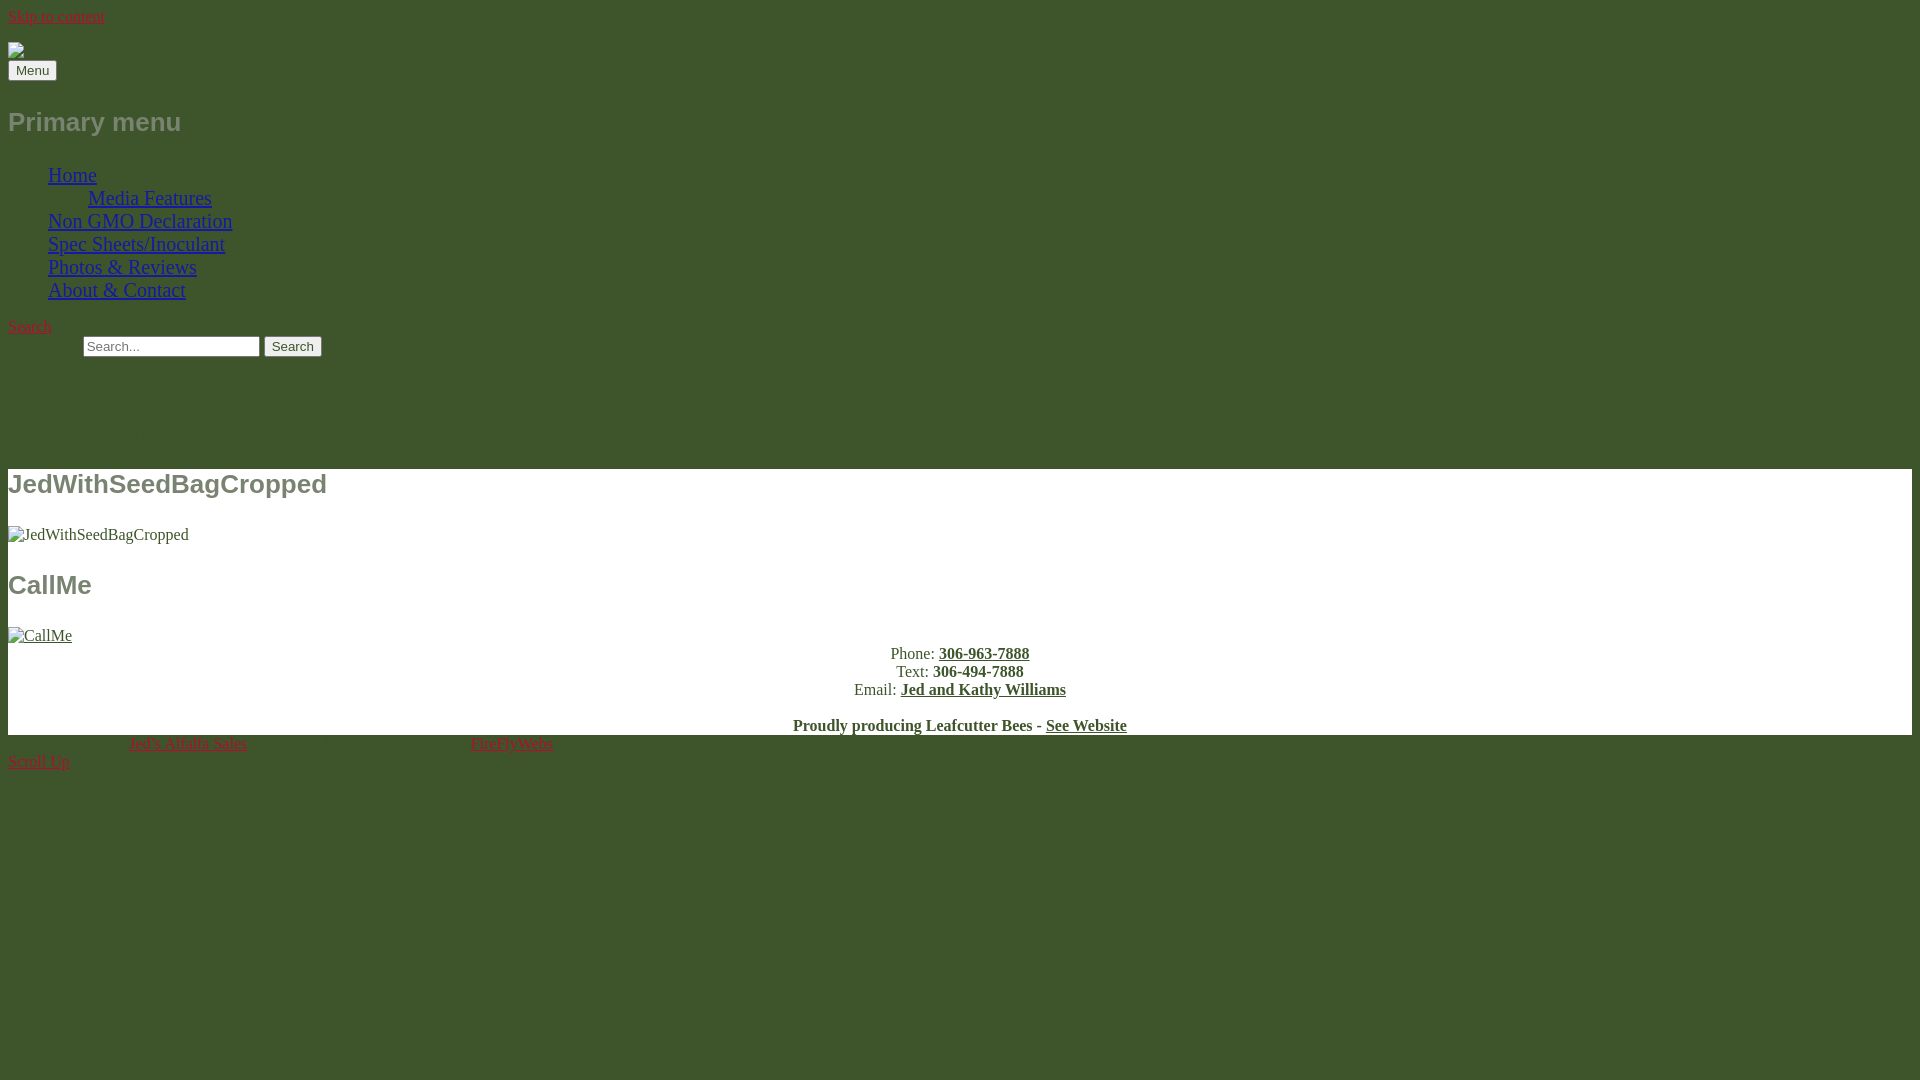  I want to click on 306-963-7888, so click(984, 654).